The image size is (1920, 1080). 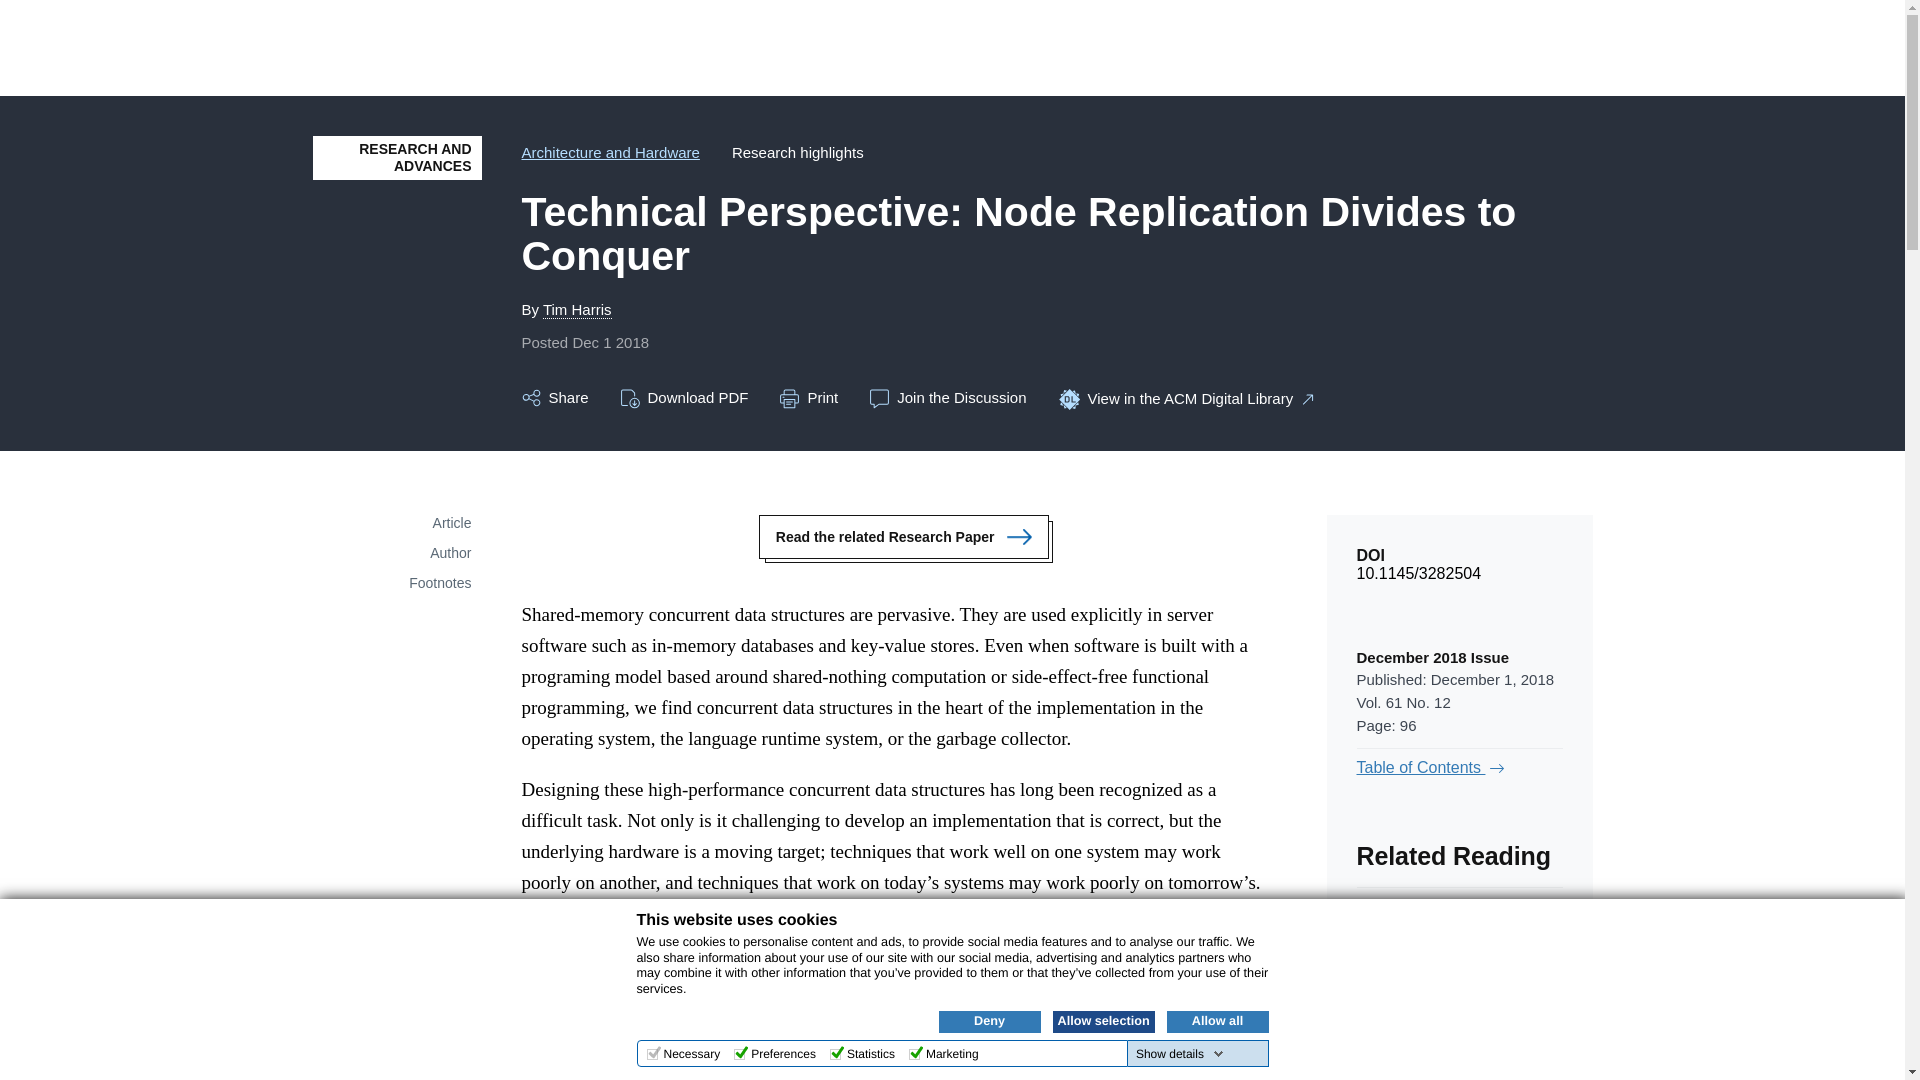 What do you see at coordinates (989, 1021) in the screenshot?
I see `Deny` at bounding box center [989, 1021].